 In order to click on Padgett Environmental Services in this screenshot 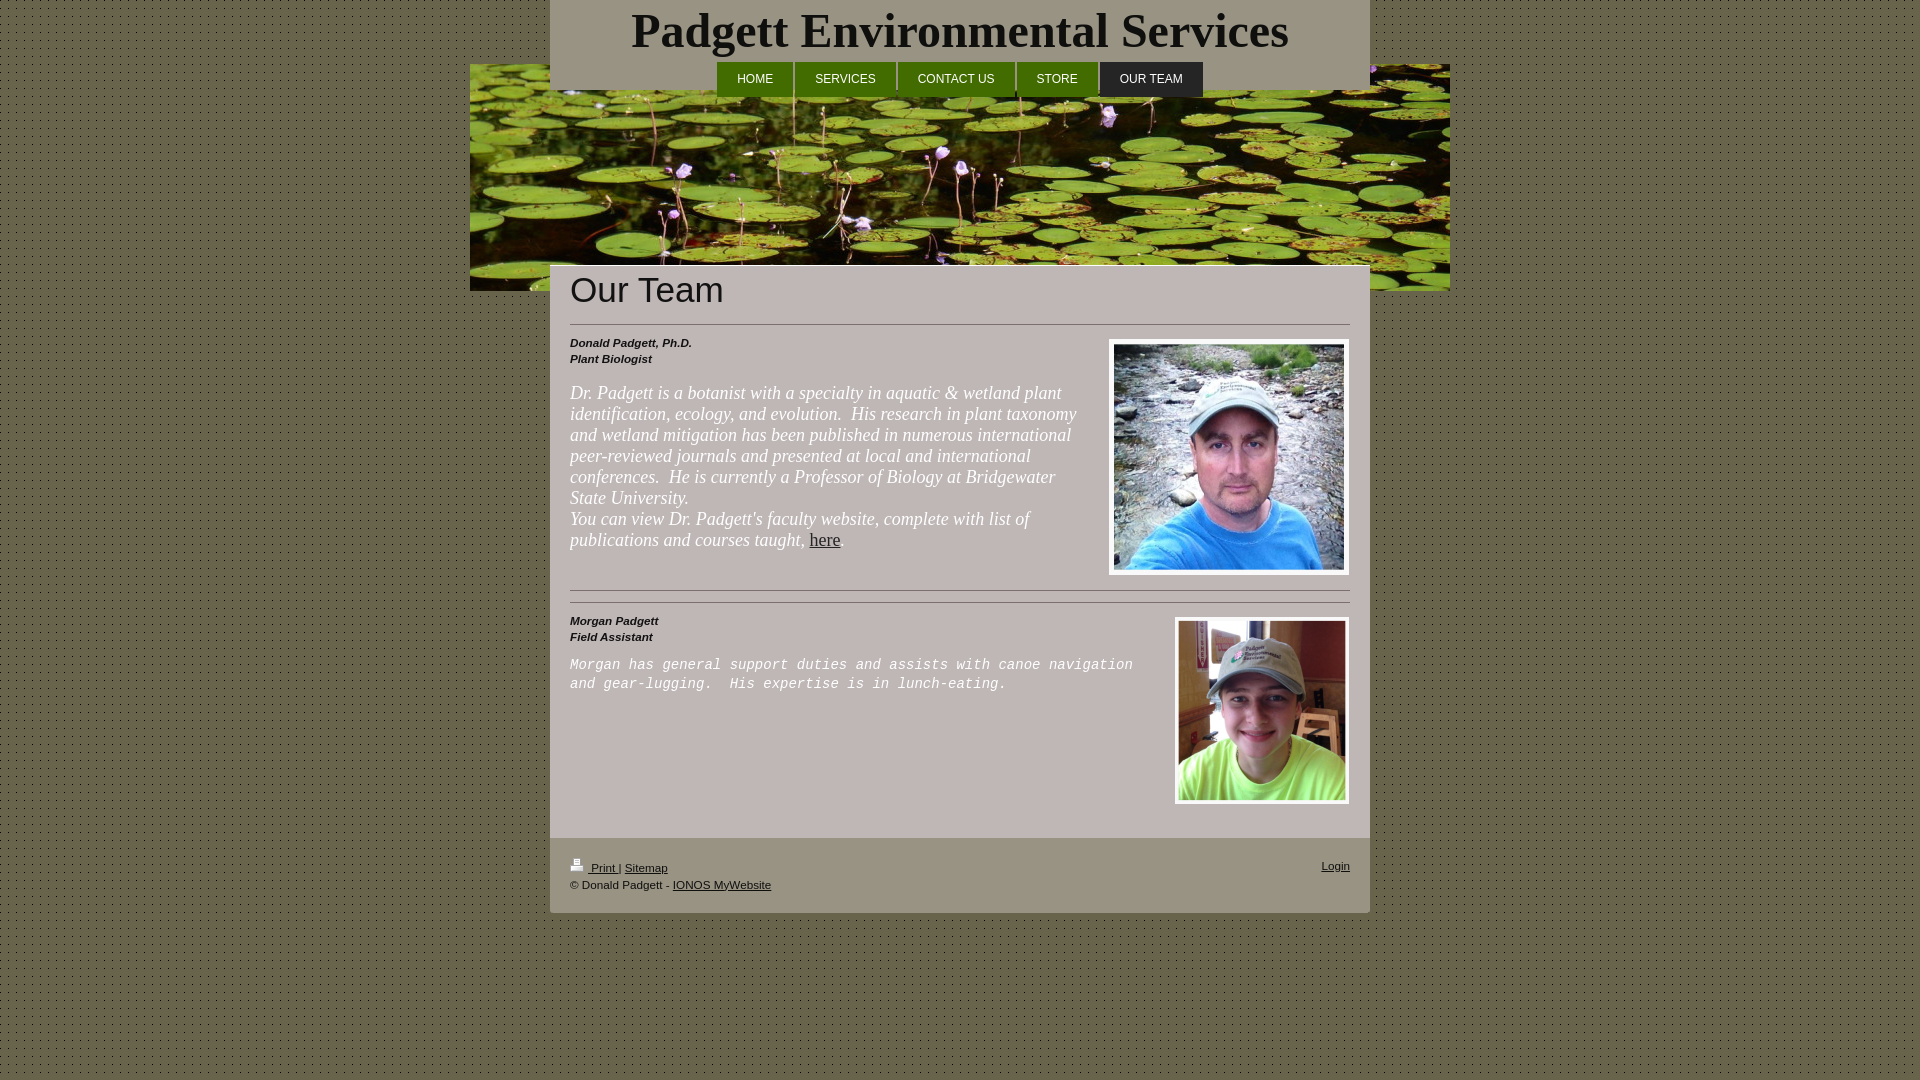, I will do `click(960, 30)`.